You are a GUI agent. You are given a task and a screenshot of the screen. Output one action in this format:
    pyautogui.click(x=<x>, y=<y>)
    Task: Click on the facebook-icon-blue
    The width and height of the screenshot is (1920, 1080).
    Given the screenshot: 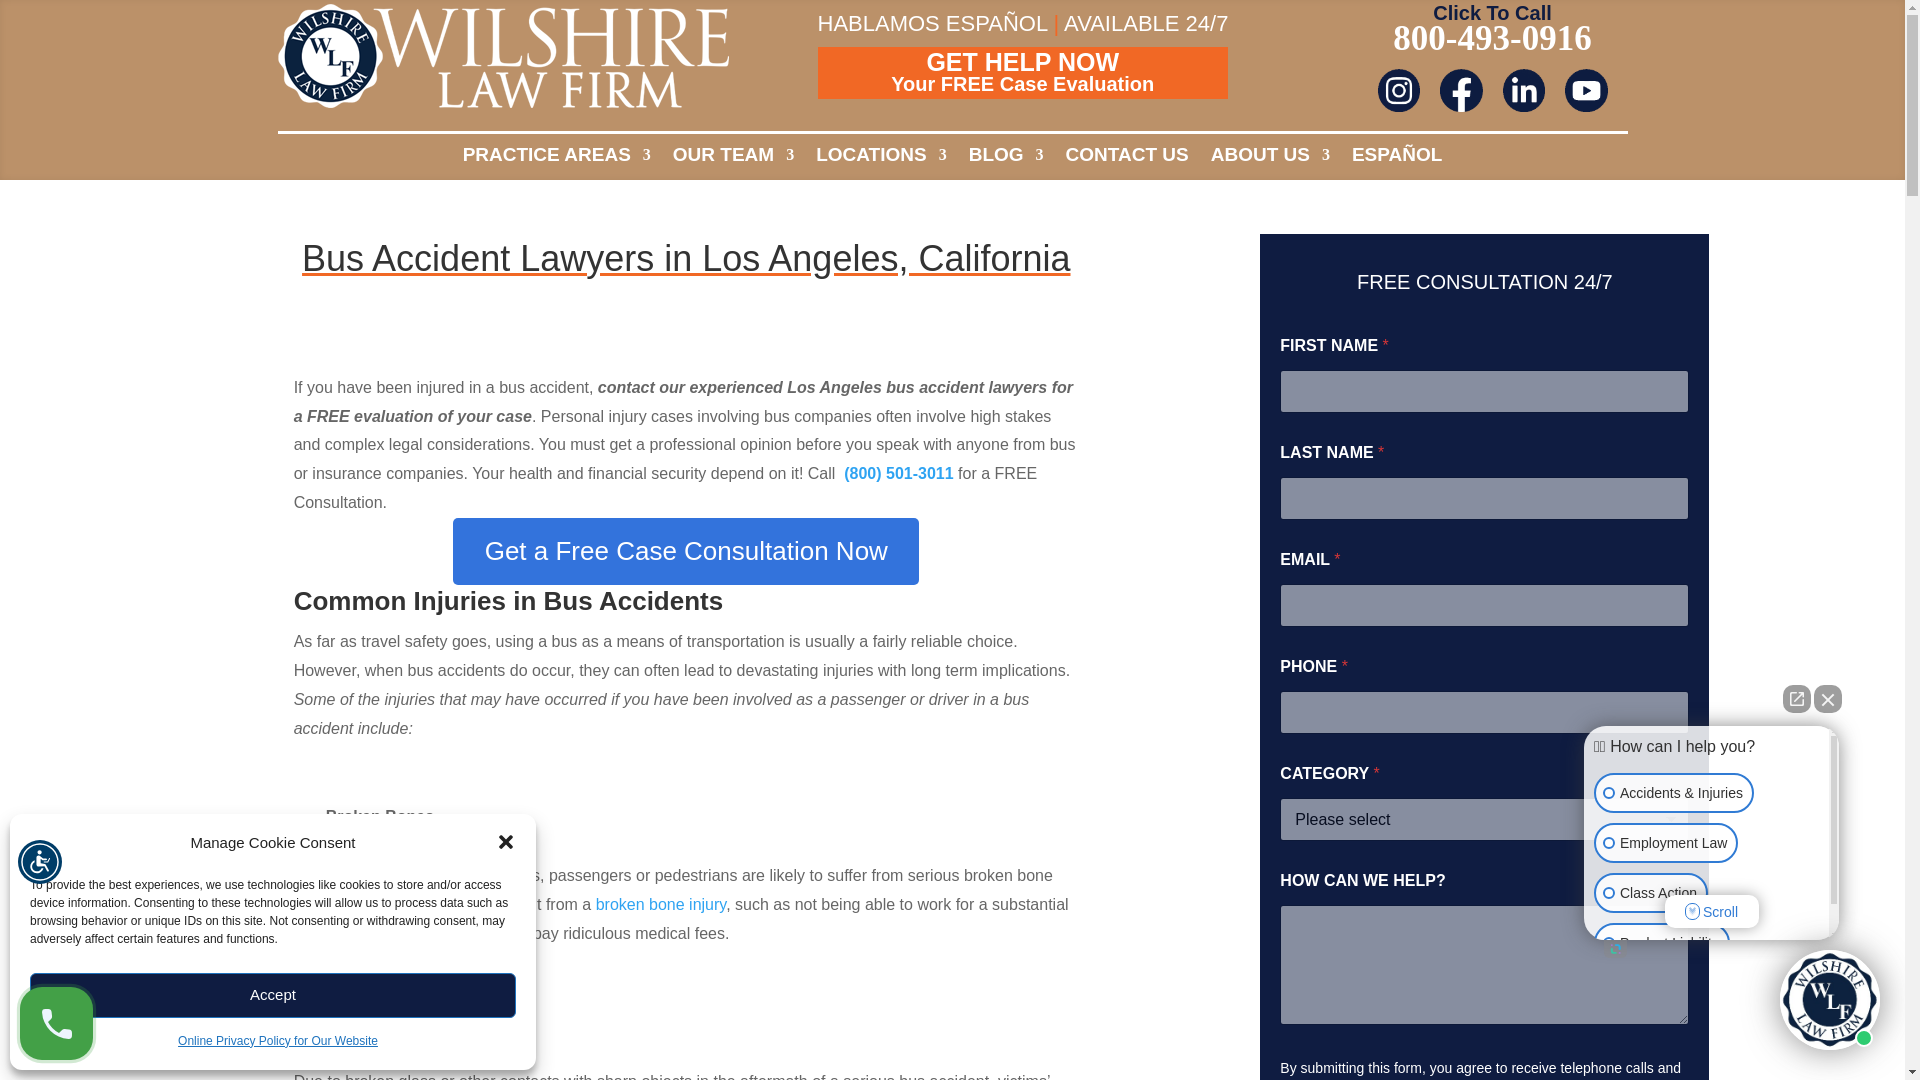 What is the action you would take?
    pyautogui.click(x=1523, y=90)
    